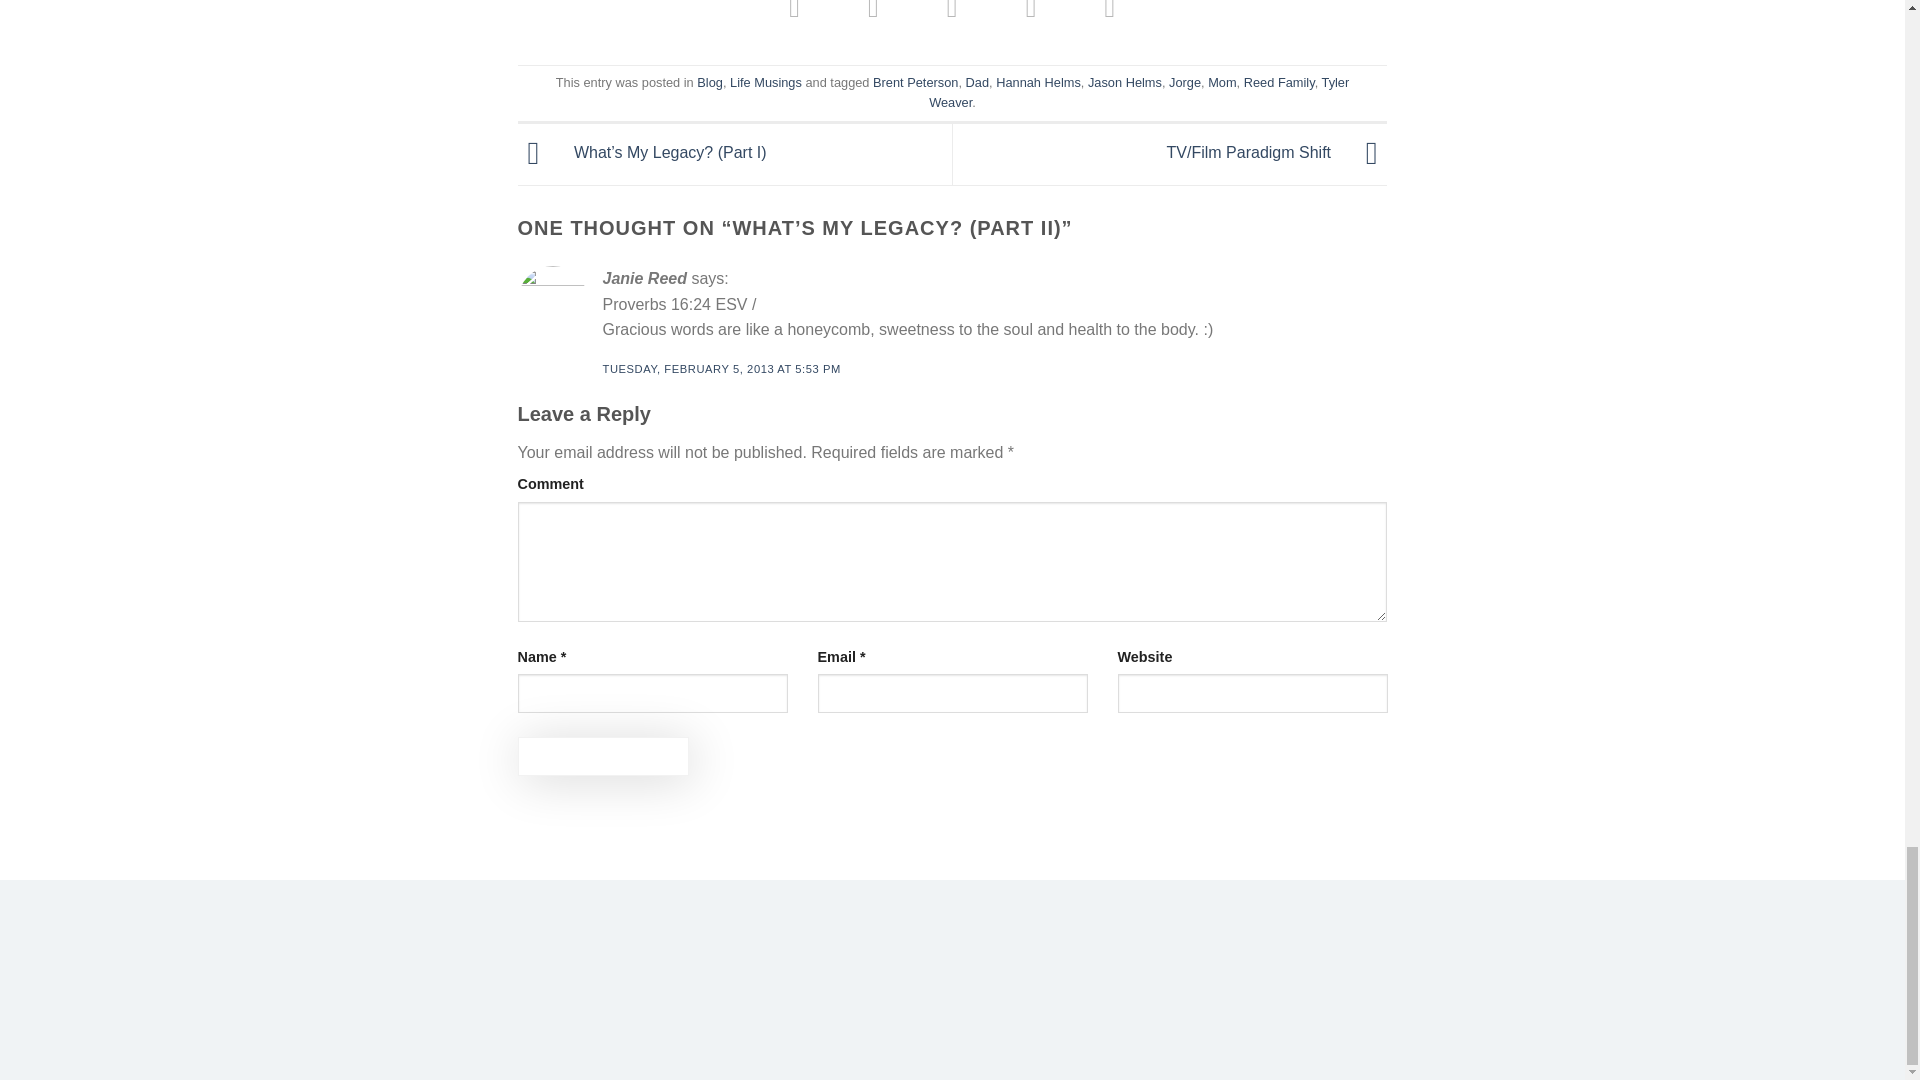 The width and height of the screenshot is (1920, 1080). Describe the element at coordinates (1124, 82) in the screenshot. I see `Jason Helms` at that location.